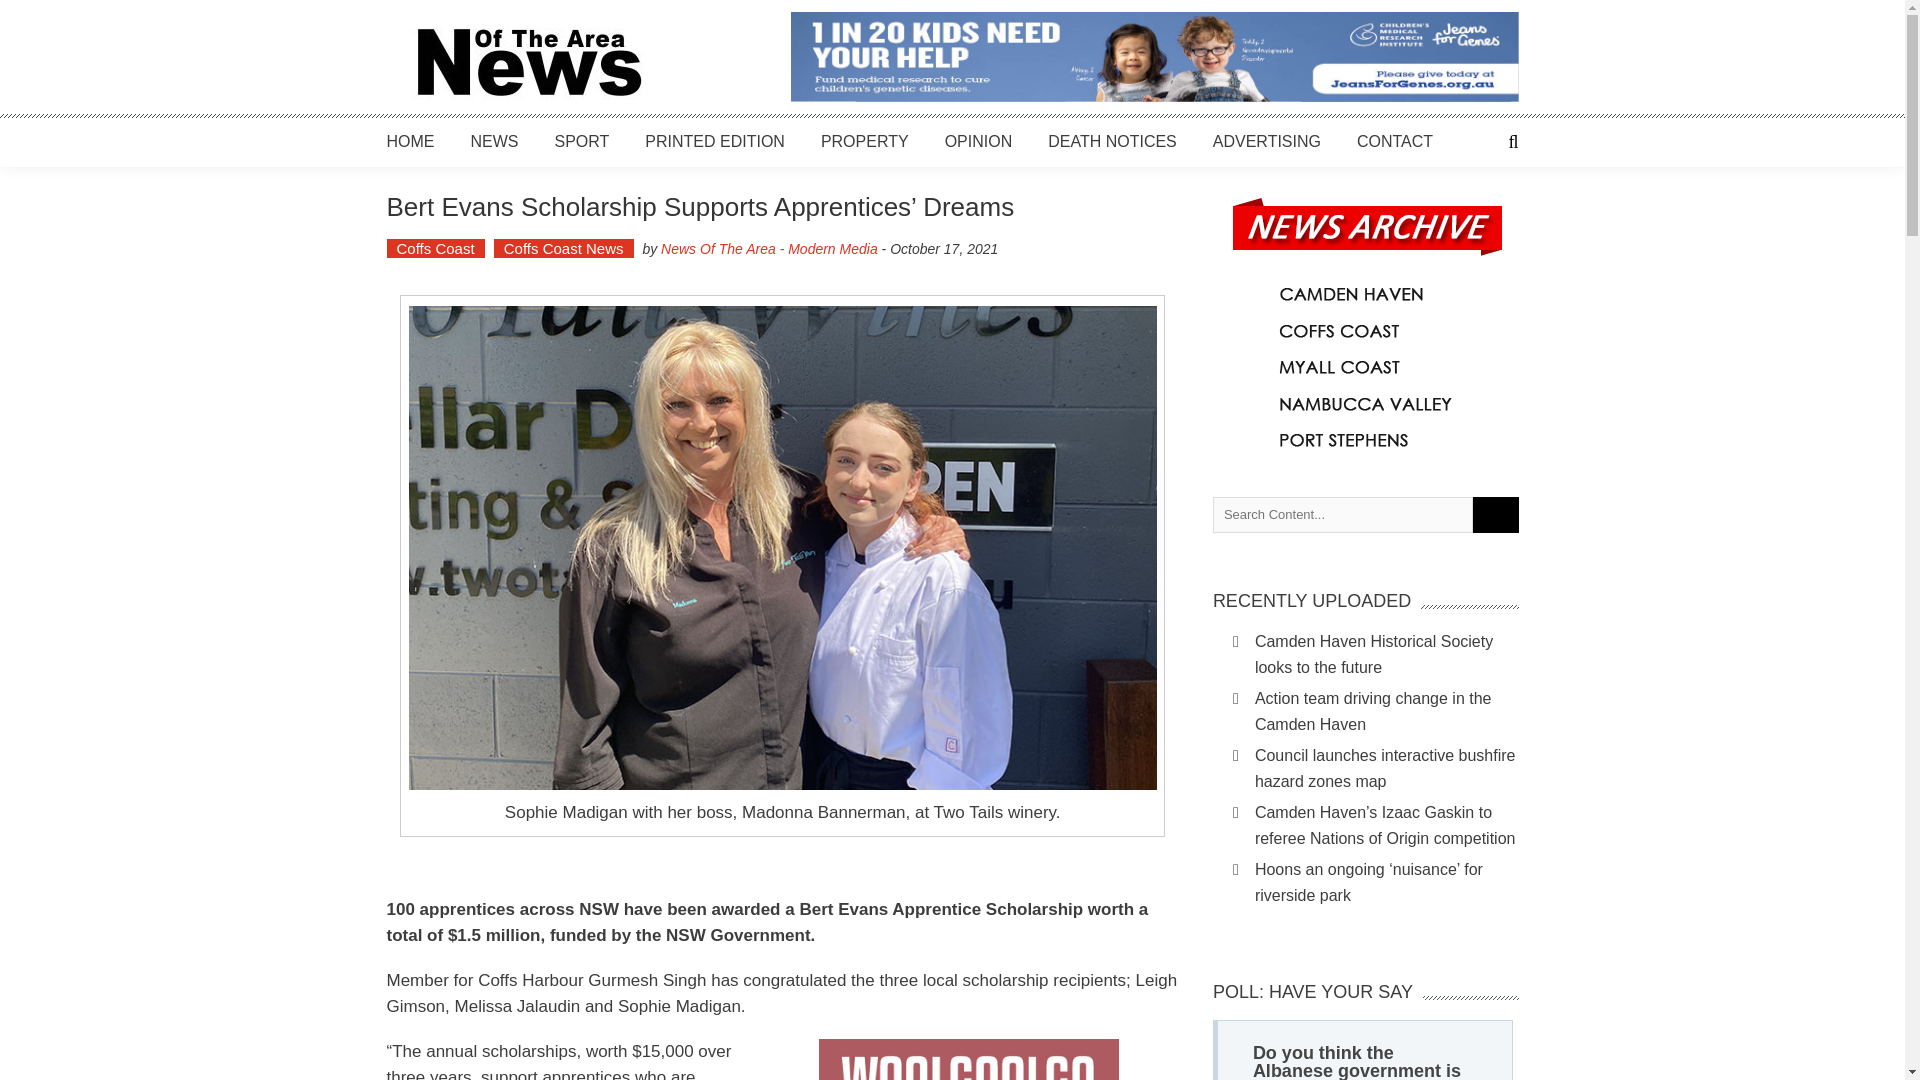 The width and height of the screenshot is (1920, 1080). What do you see at coordinates (715, 141) in the screenshot?
I see `PRINTED EDITION` at bounding box center [715, 141].